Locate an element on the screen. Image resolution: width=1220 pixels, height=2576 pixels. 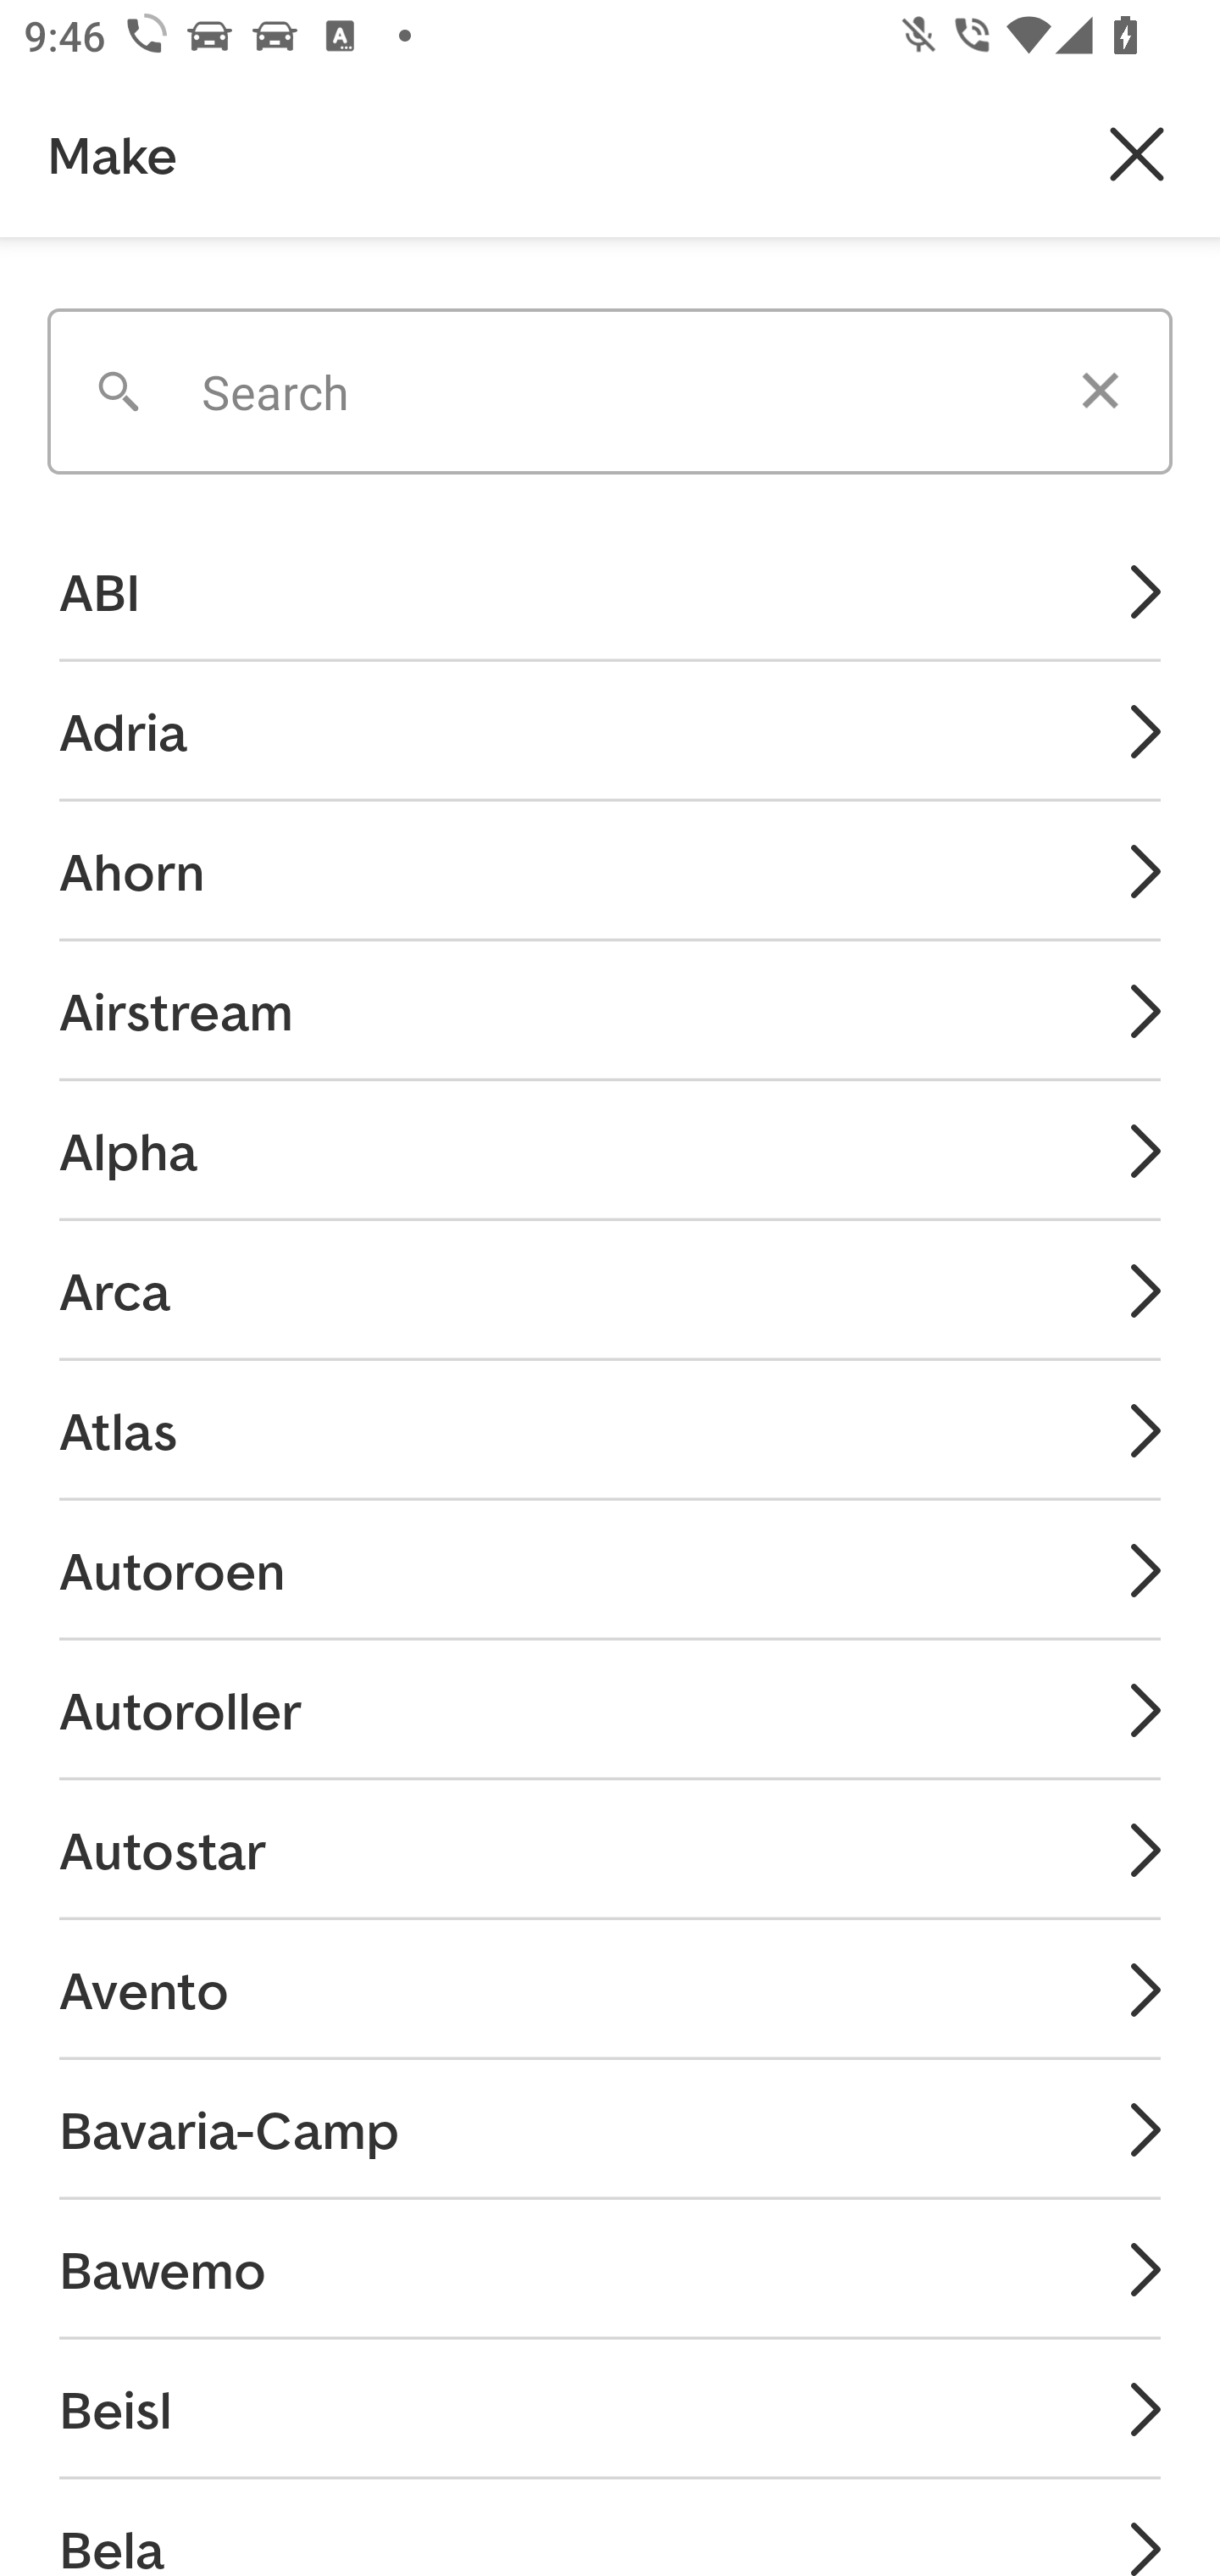
ABI right arrow is located at coordinates (610, 592).